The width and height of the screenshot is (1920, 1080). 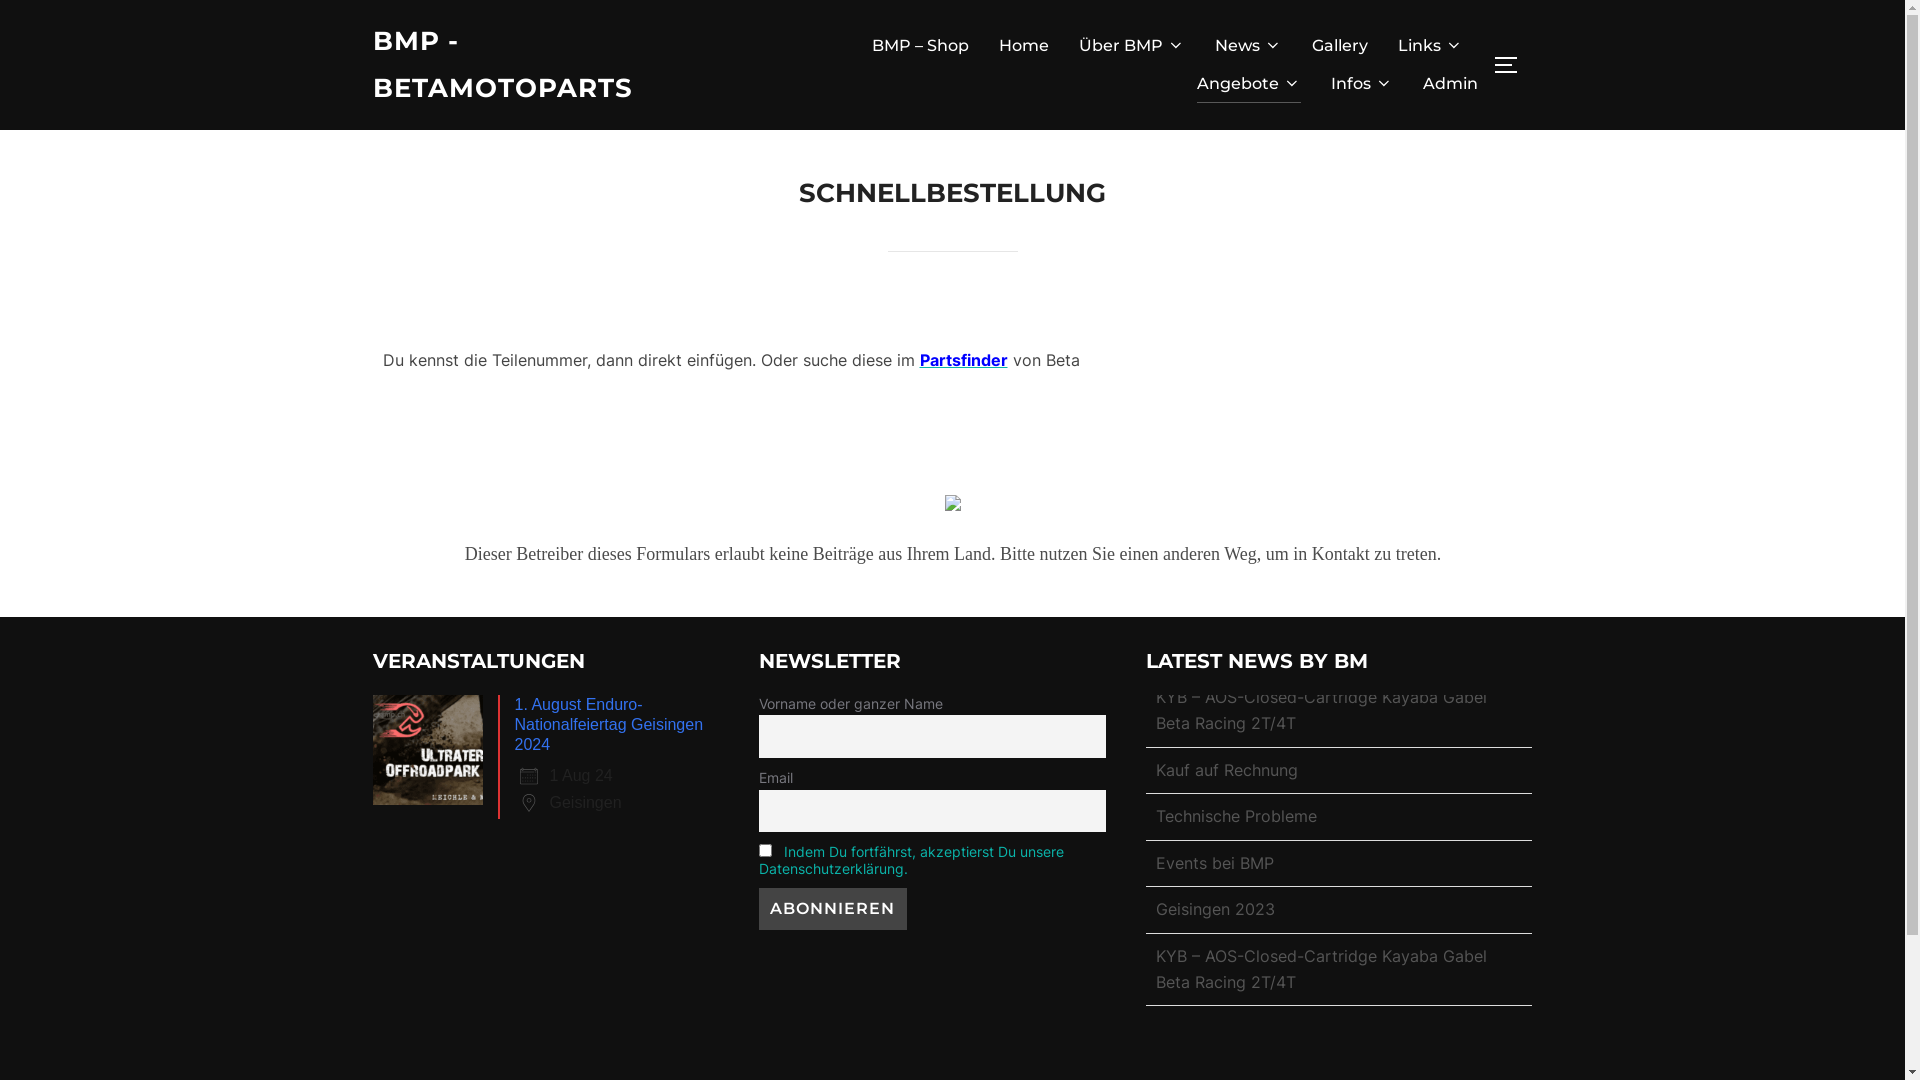 I want to click on BMP - BETAMOTOPARTS, so click(x=547, y=65).